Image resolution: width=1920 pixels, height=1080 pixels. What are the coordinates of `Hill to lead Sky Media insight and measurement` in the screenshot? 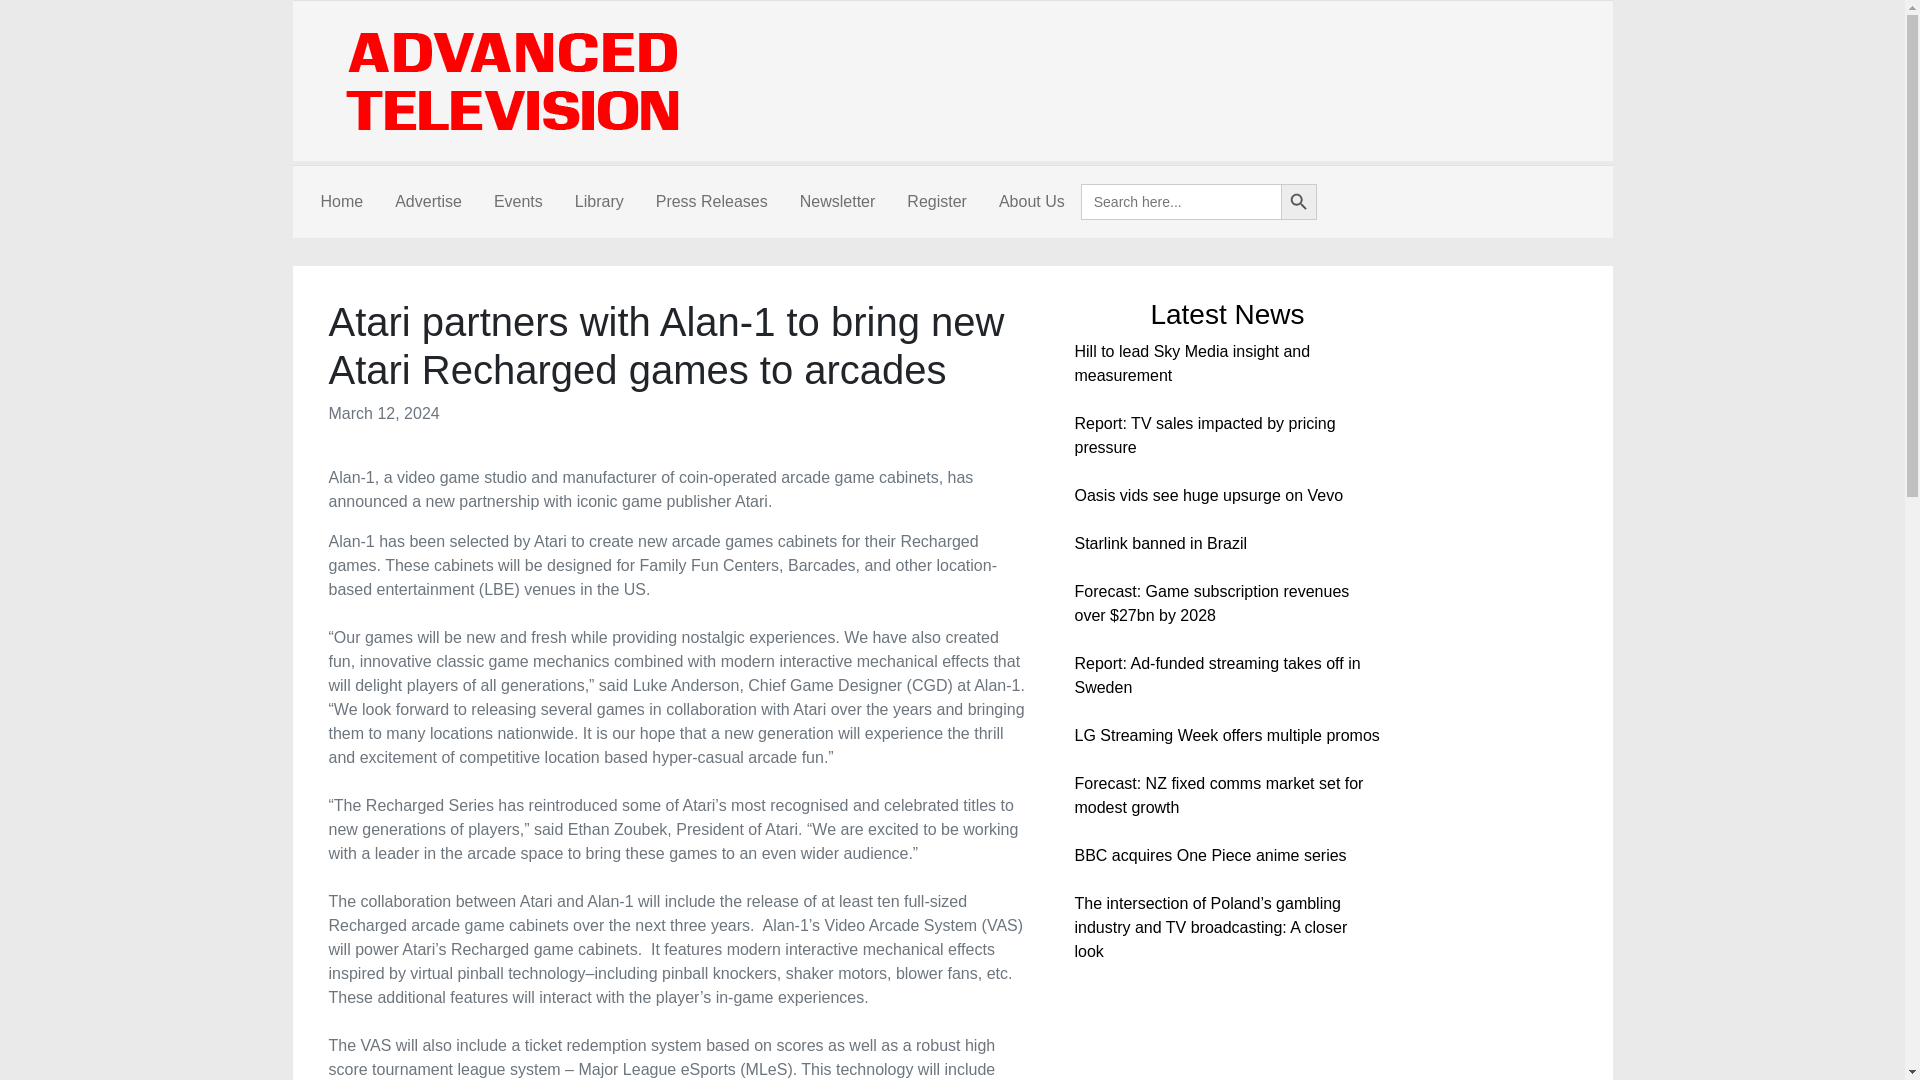 It's located at (1191, 364).